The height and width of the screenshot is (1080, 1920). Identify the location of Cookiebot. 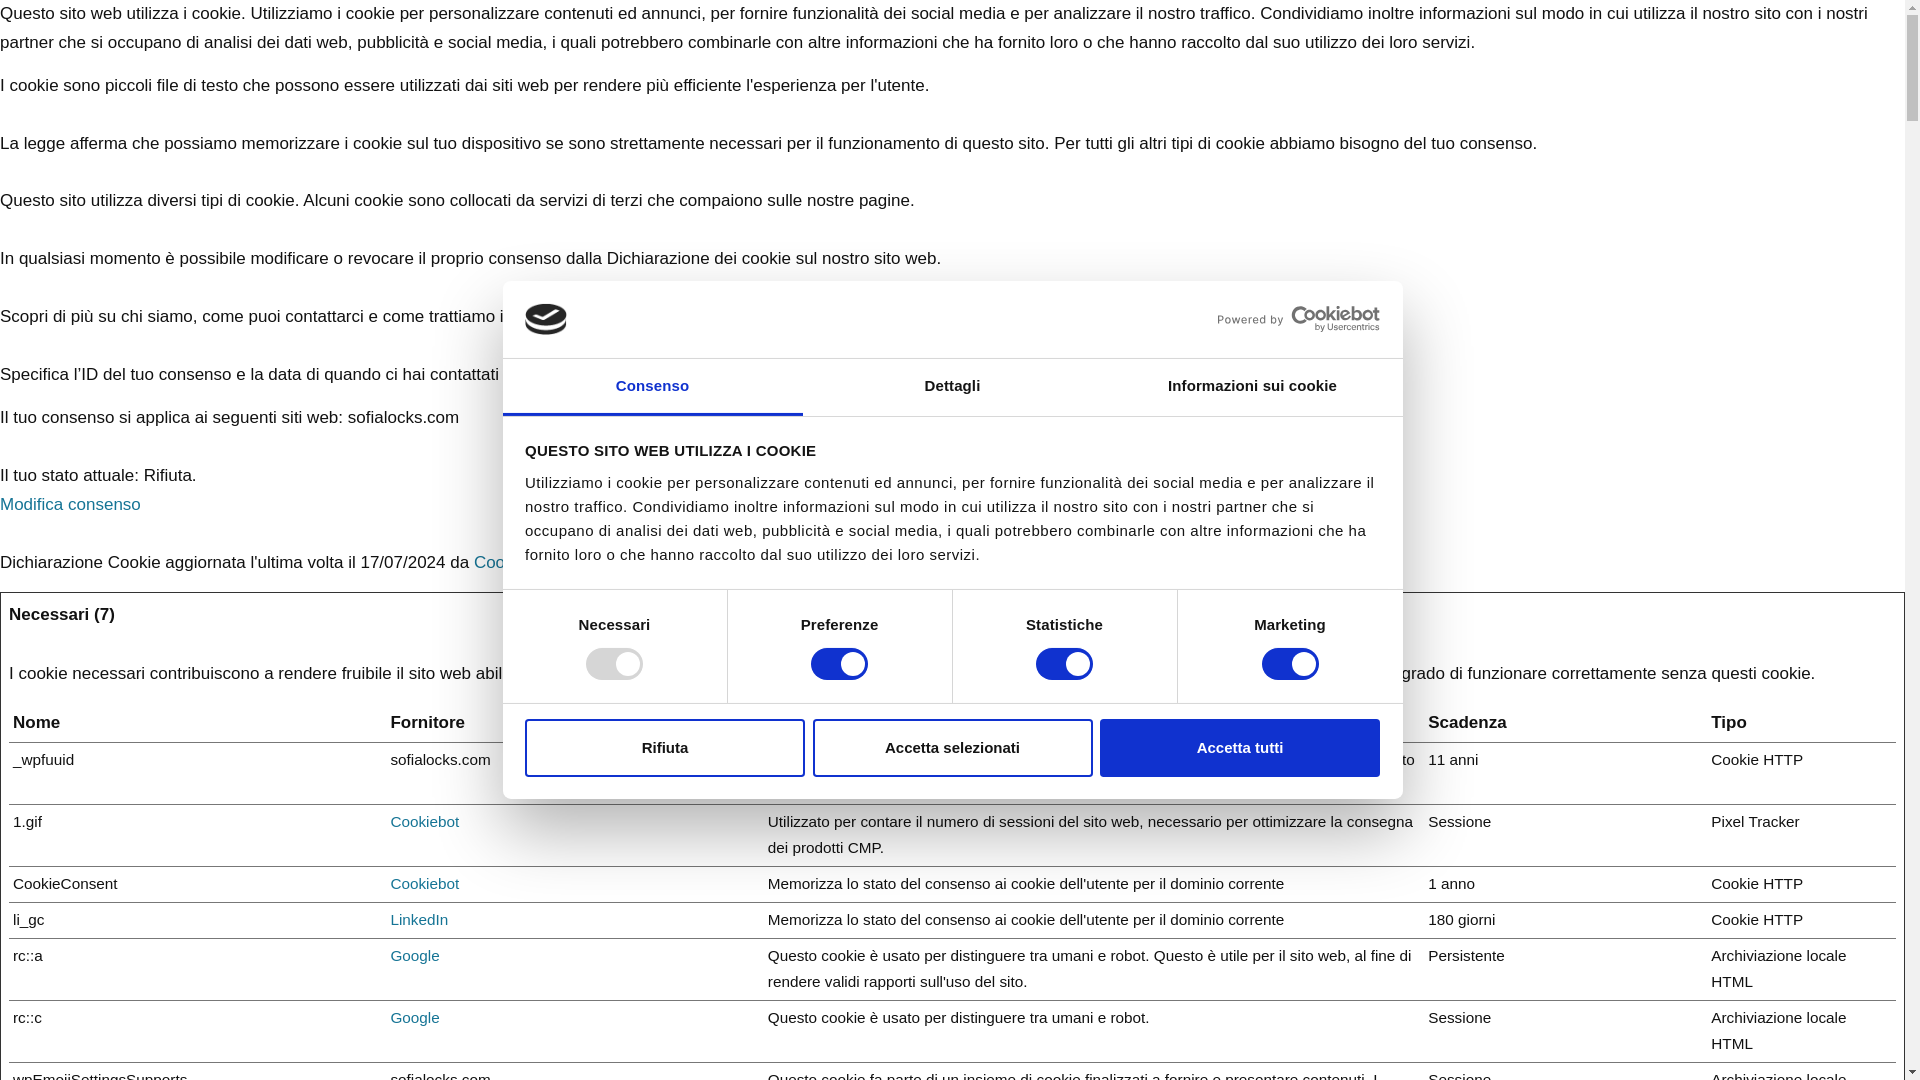
(424, 822).